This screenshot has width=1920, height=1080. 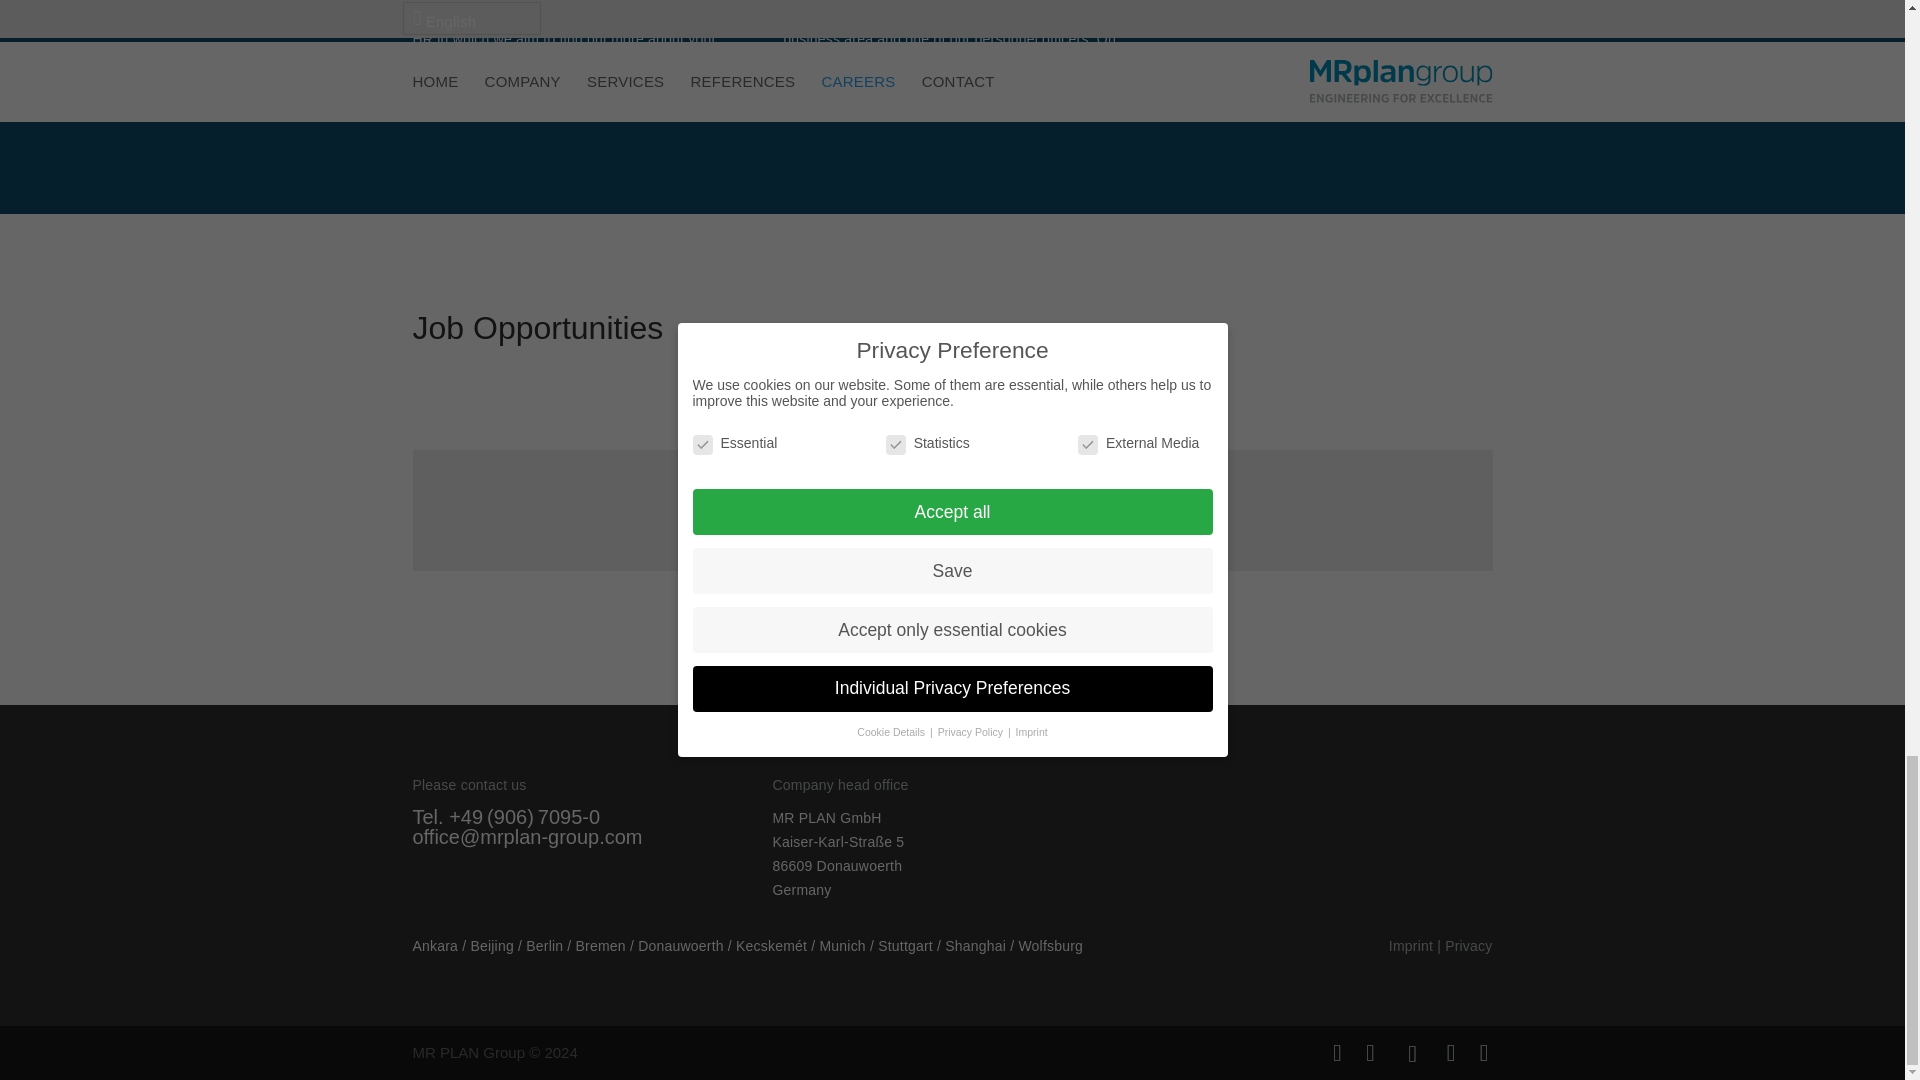 I want to click on Imprint, so click(x=1410, y=946).